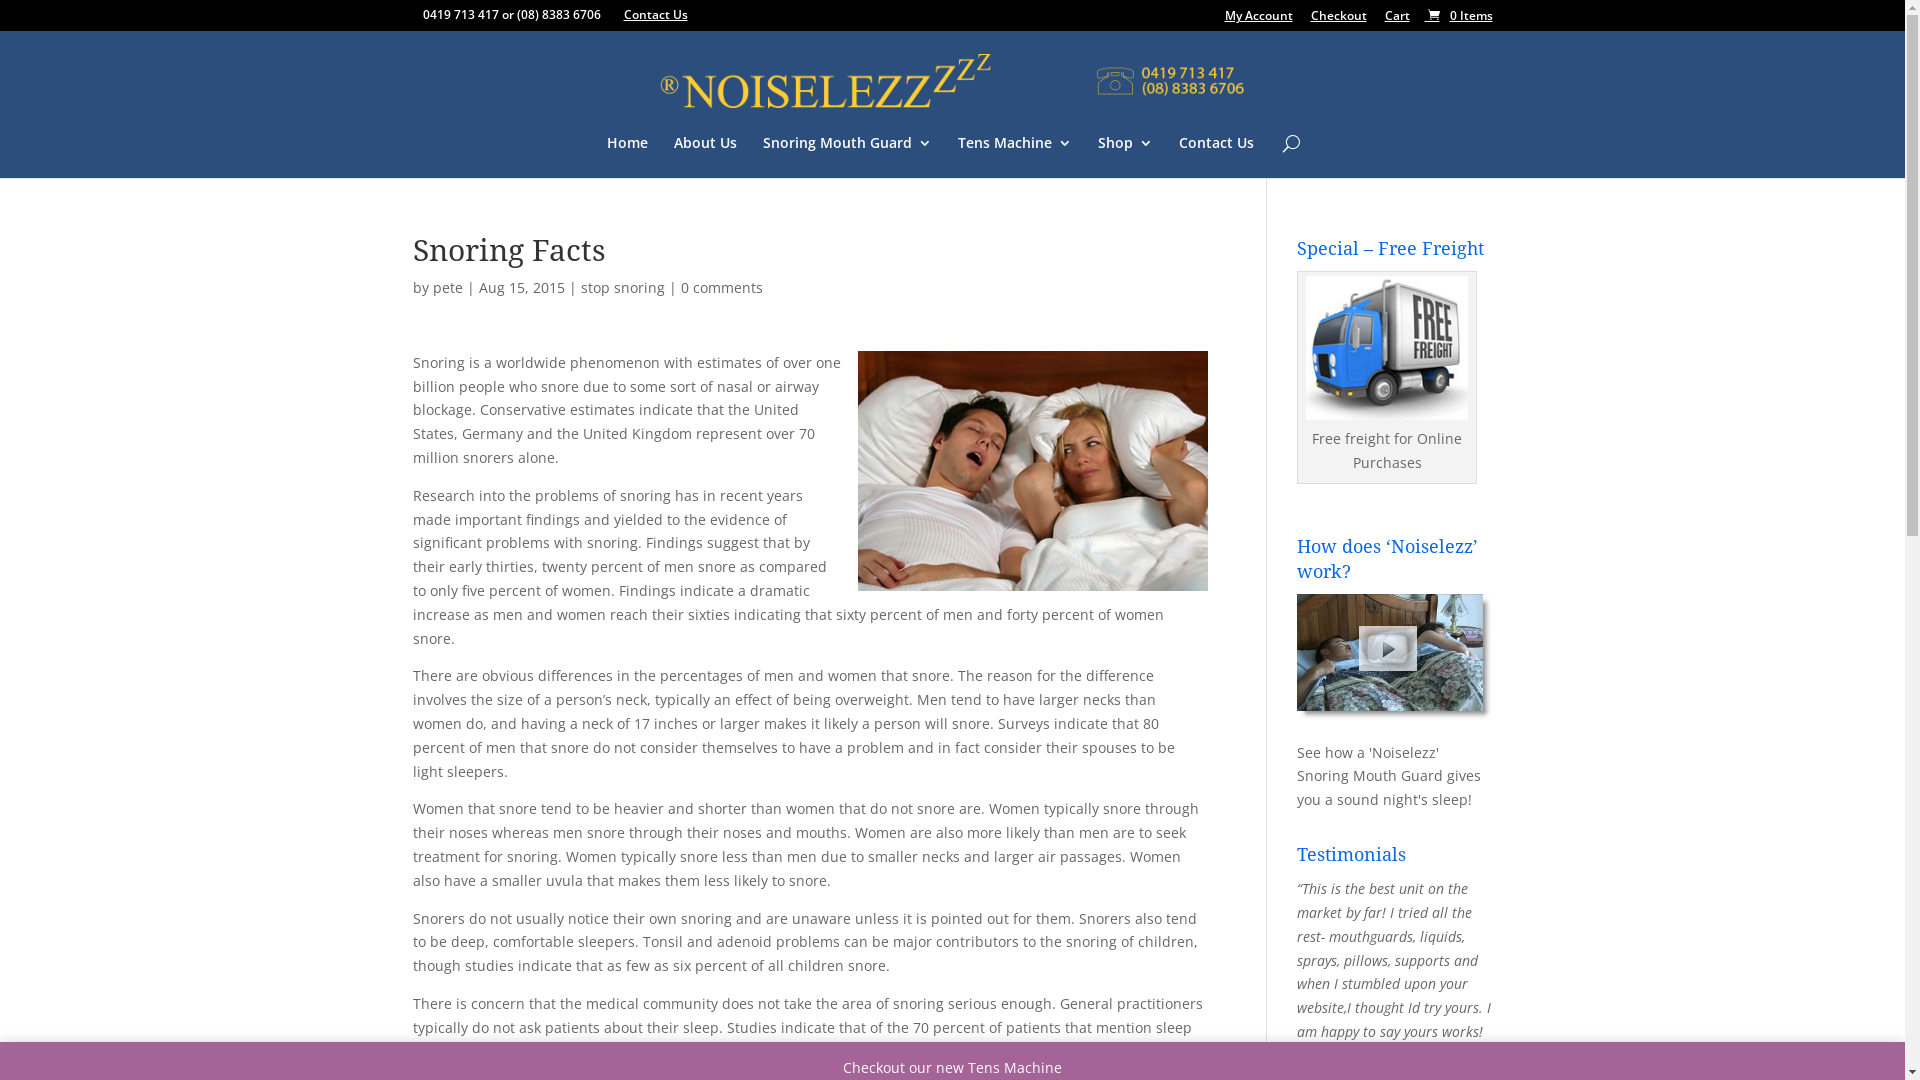  Describe the element at coordinates (1216, 157) in the screenshot. I see `Contact Us` at that location.